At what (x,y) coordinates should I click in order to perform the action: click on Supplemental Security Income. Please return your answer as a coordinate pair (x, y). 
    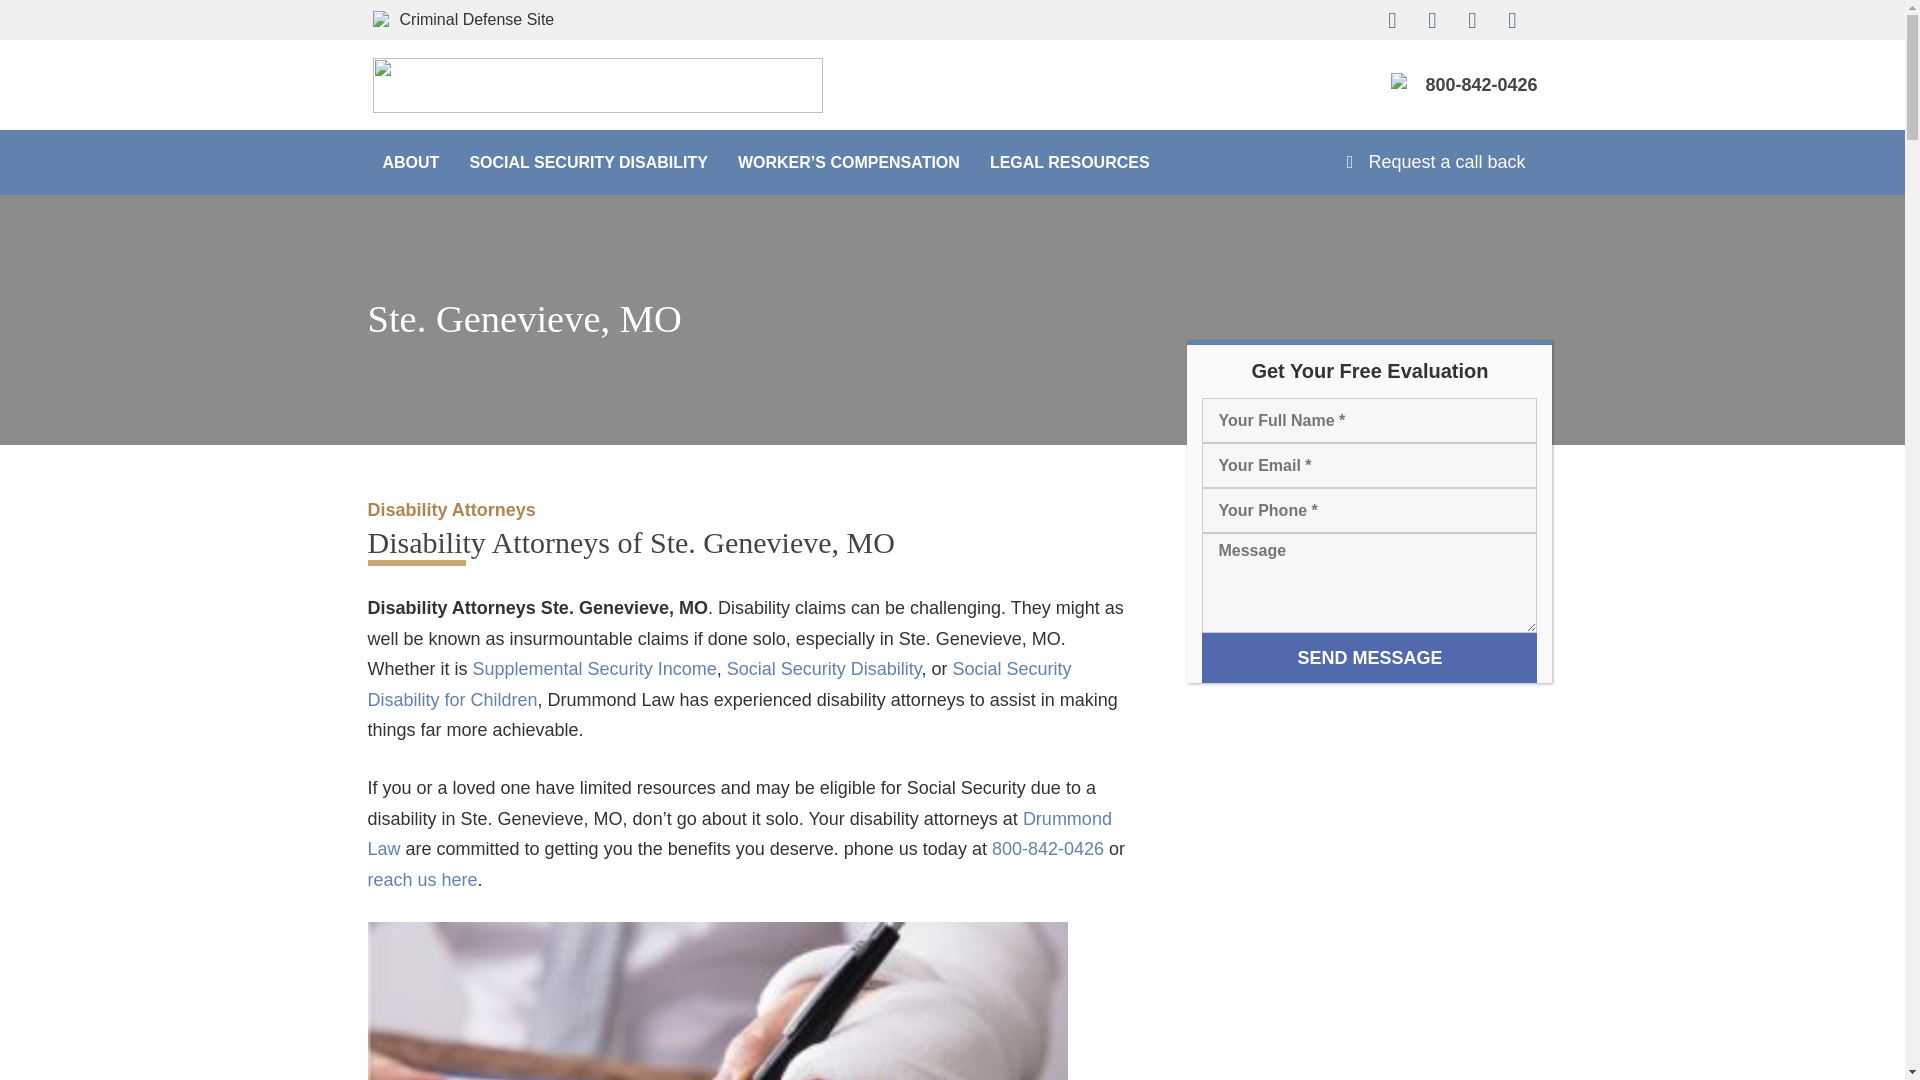
    Looking at the image, I should click on (594, 668).